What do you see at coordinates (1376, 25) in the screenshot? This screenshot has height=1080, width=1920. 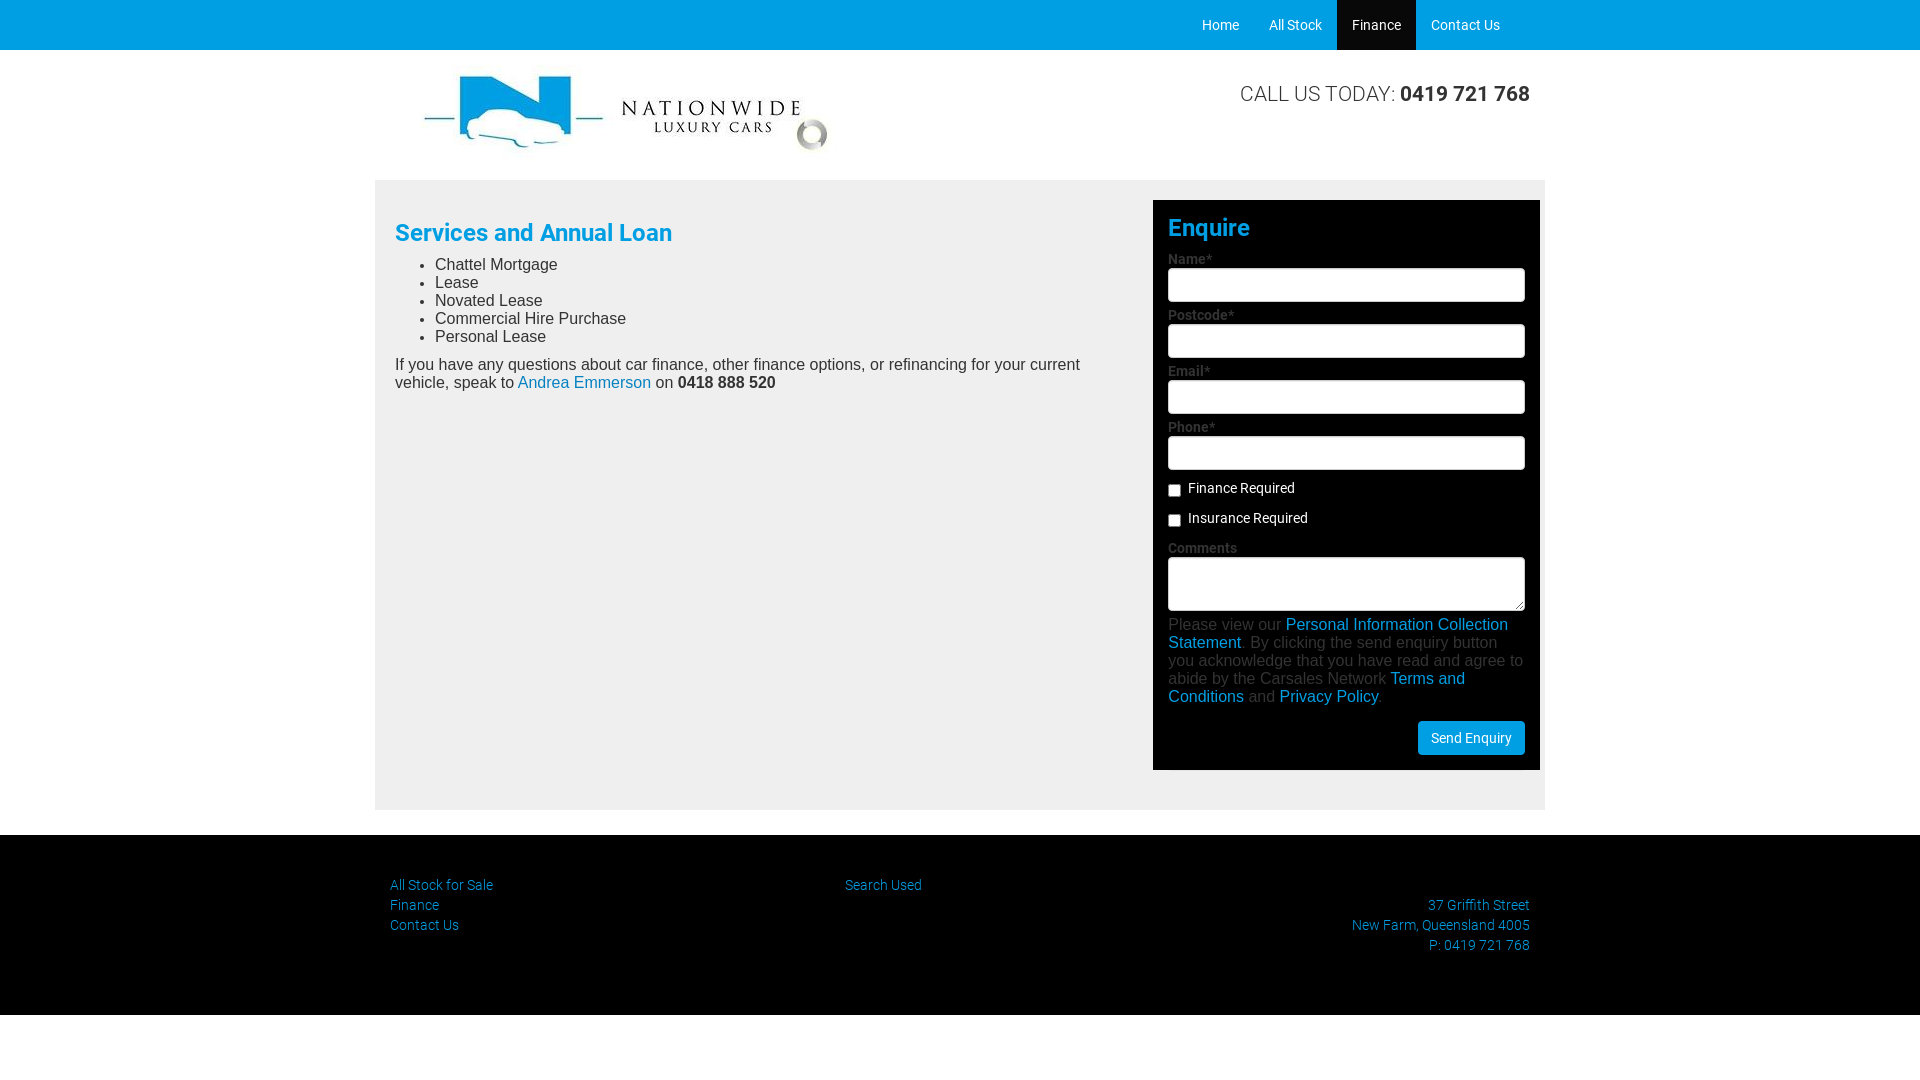 I see `Finance` at bounding box center [1376, 25].